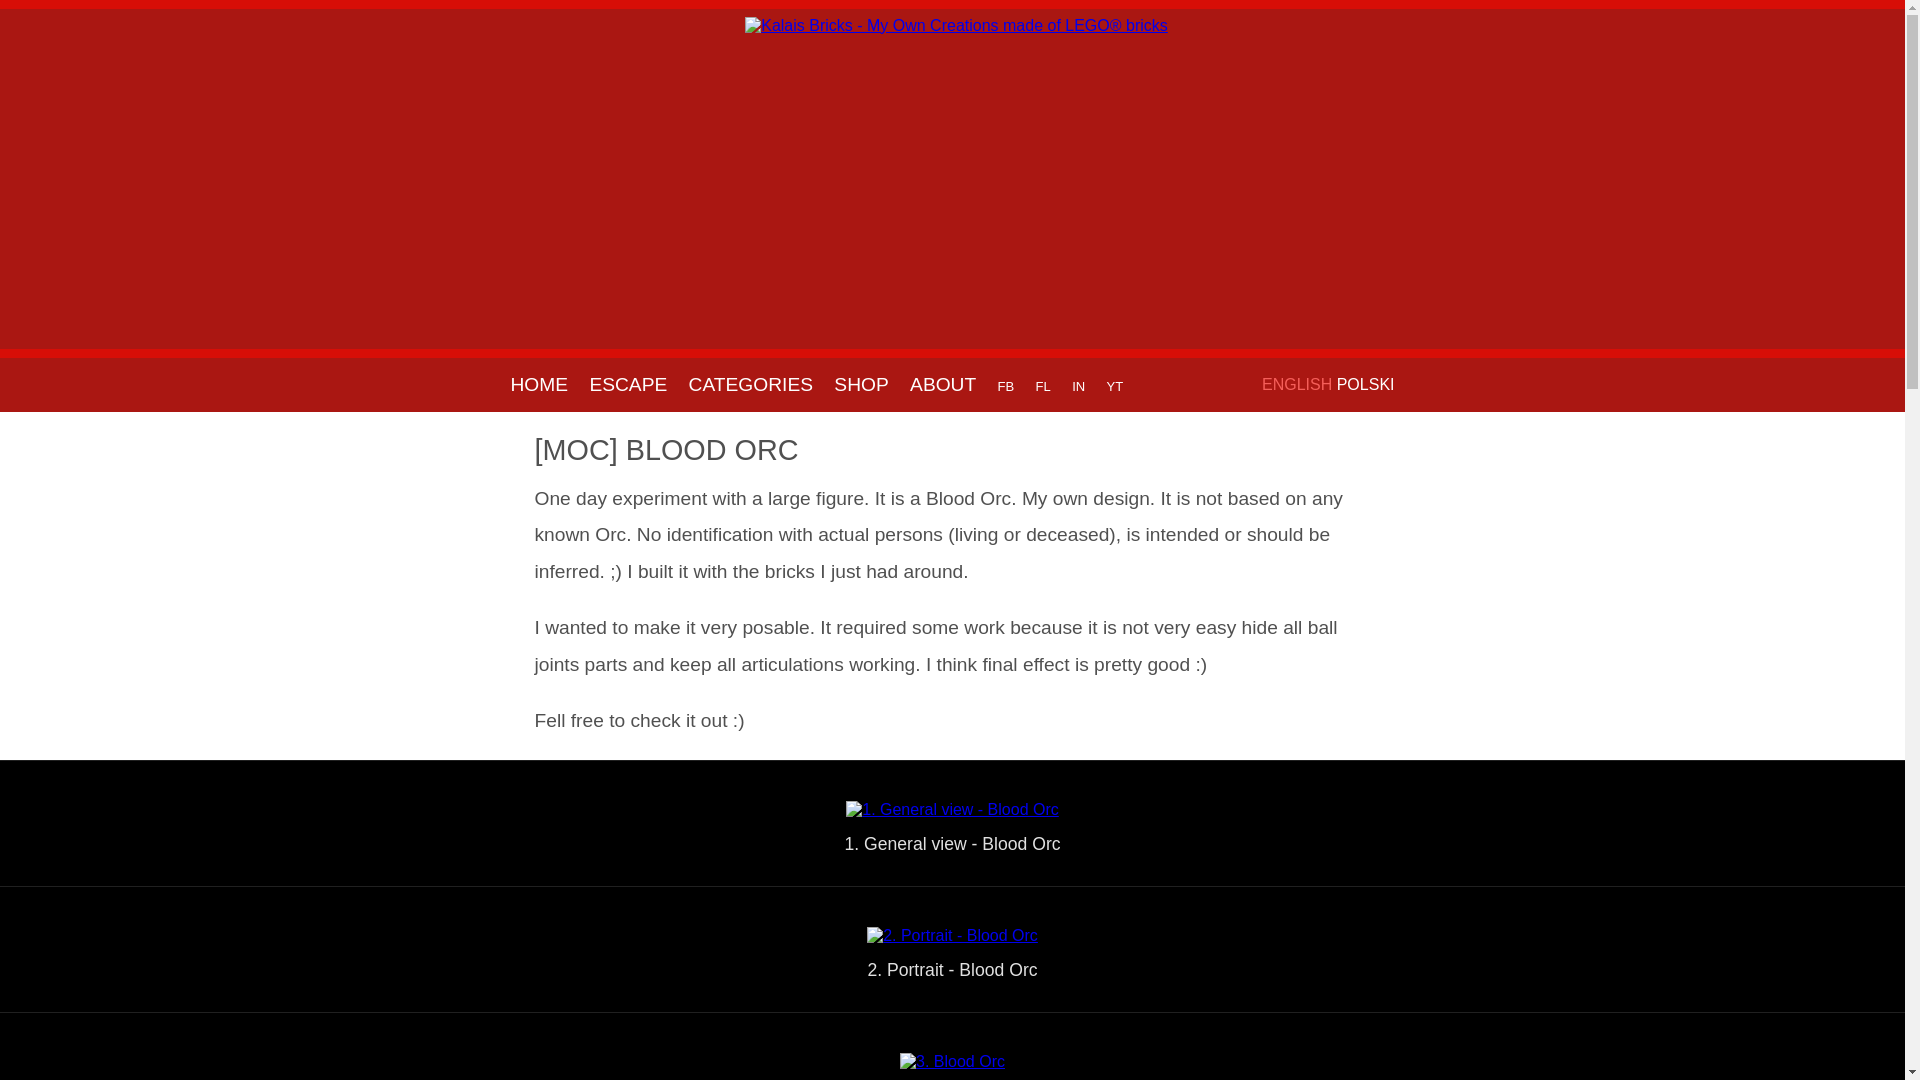 This screenshot has width=1920, height=1080. Describe the element at coordinates (1043, 384) in the screenshot. I see `FL` at that location.